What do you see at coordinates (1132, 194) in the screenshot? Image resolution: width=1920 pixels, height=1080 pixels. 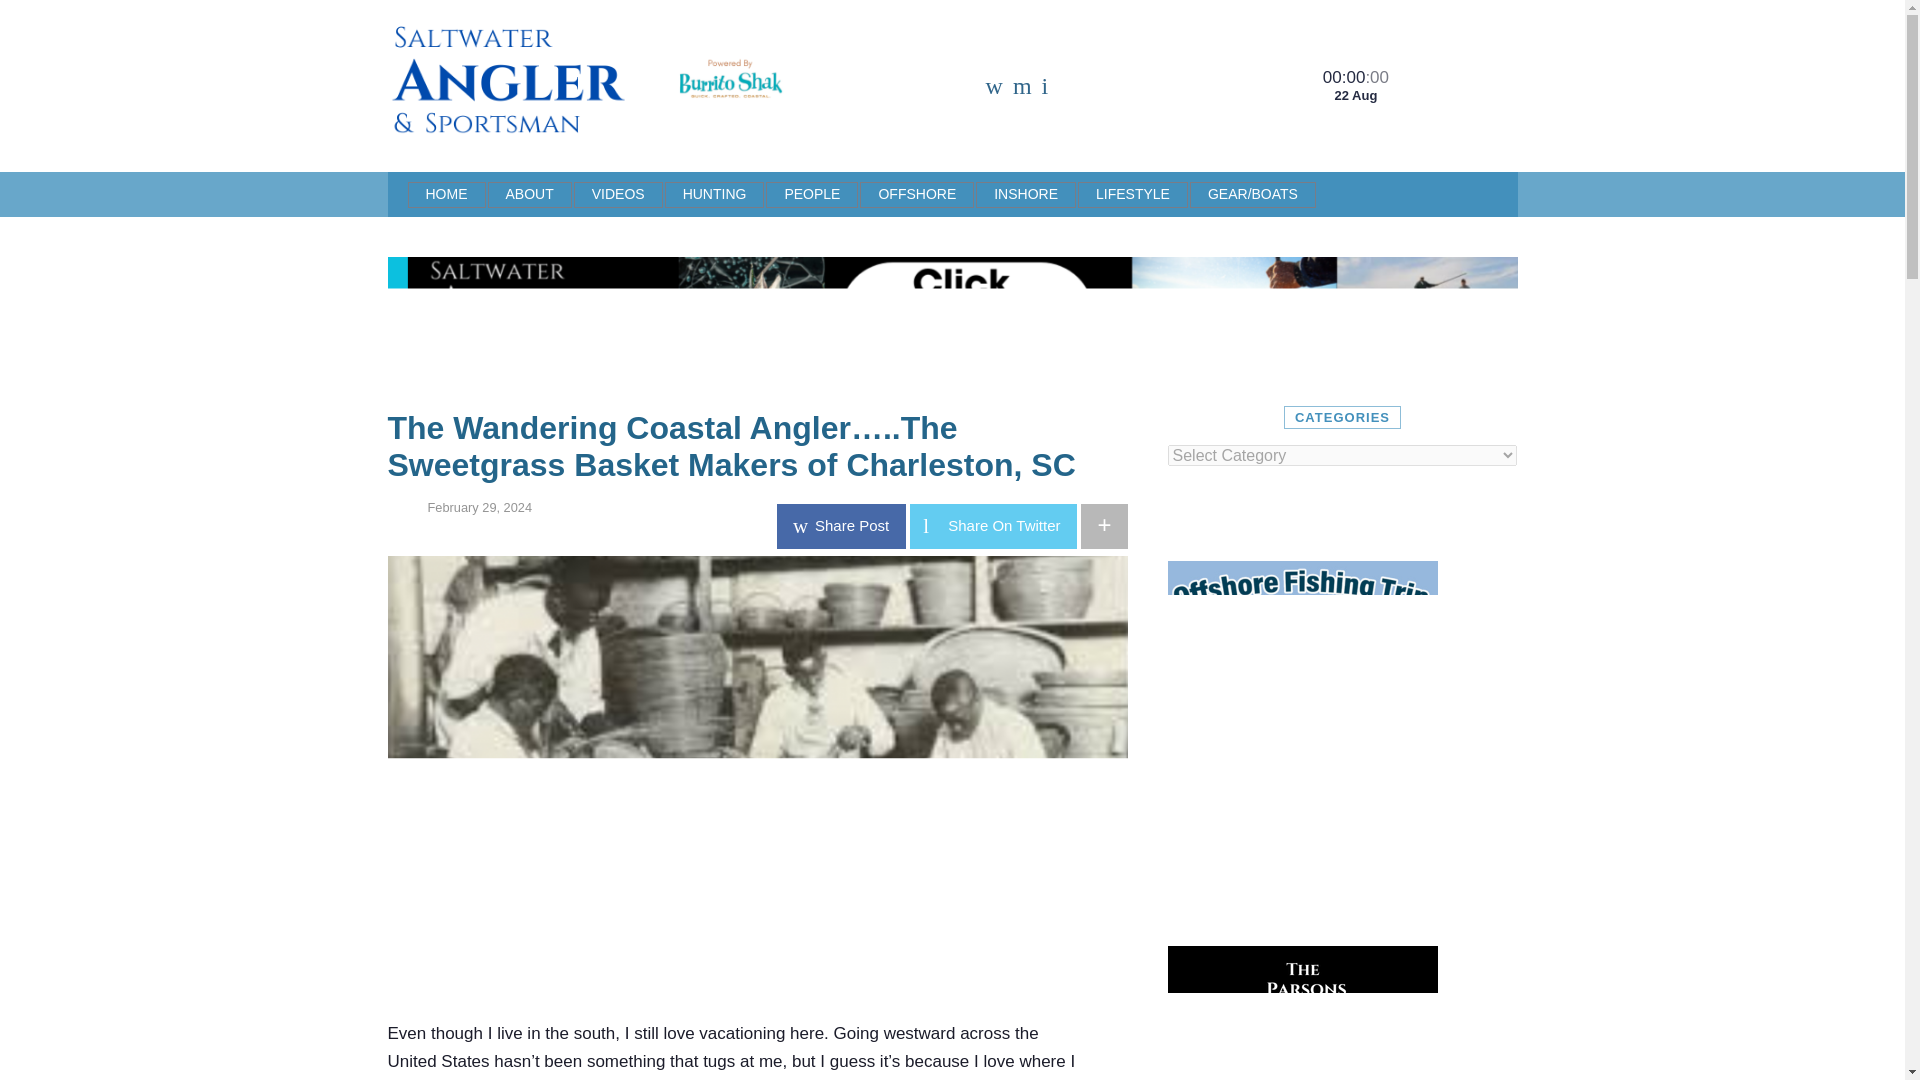 I see `LIFESTYLE` at bounding box center [1132, 194].